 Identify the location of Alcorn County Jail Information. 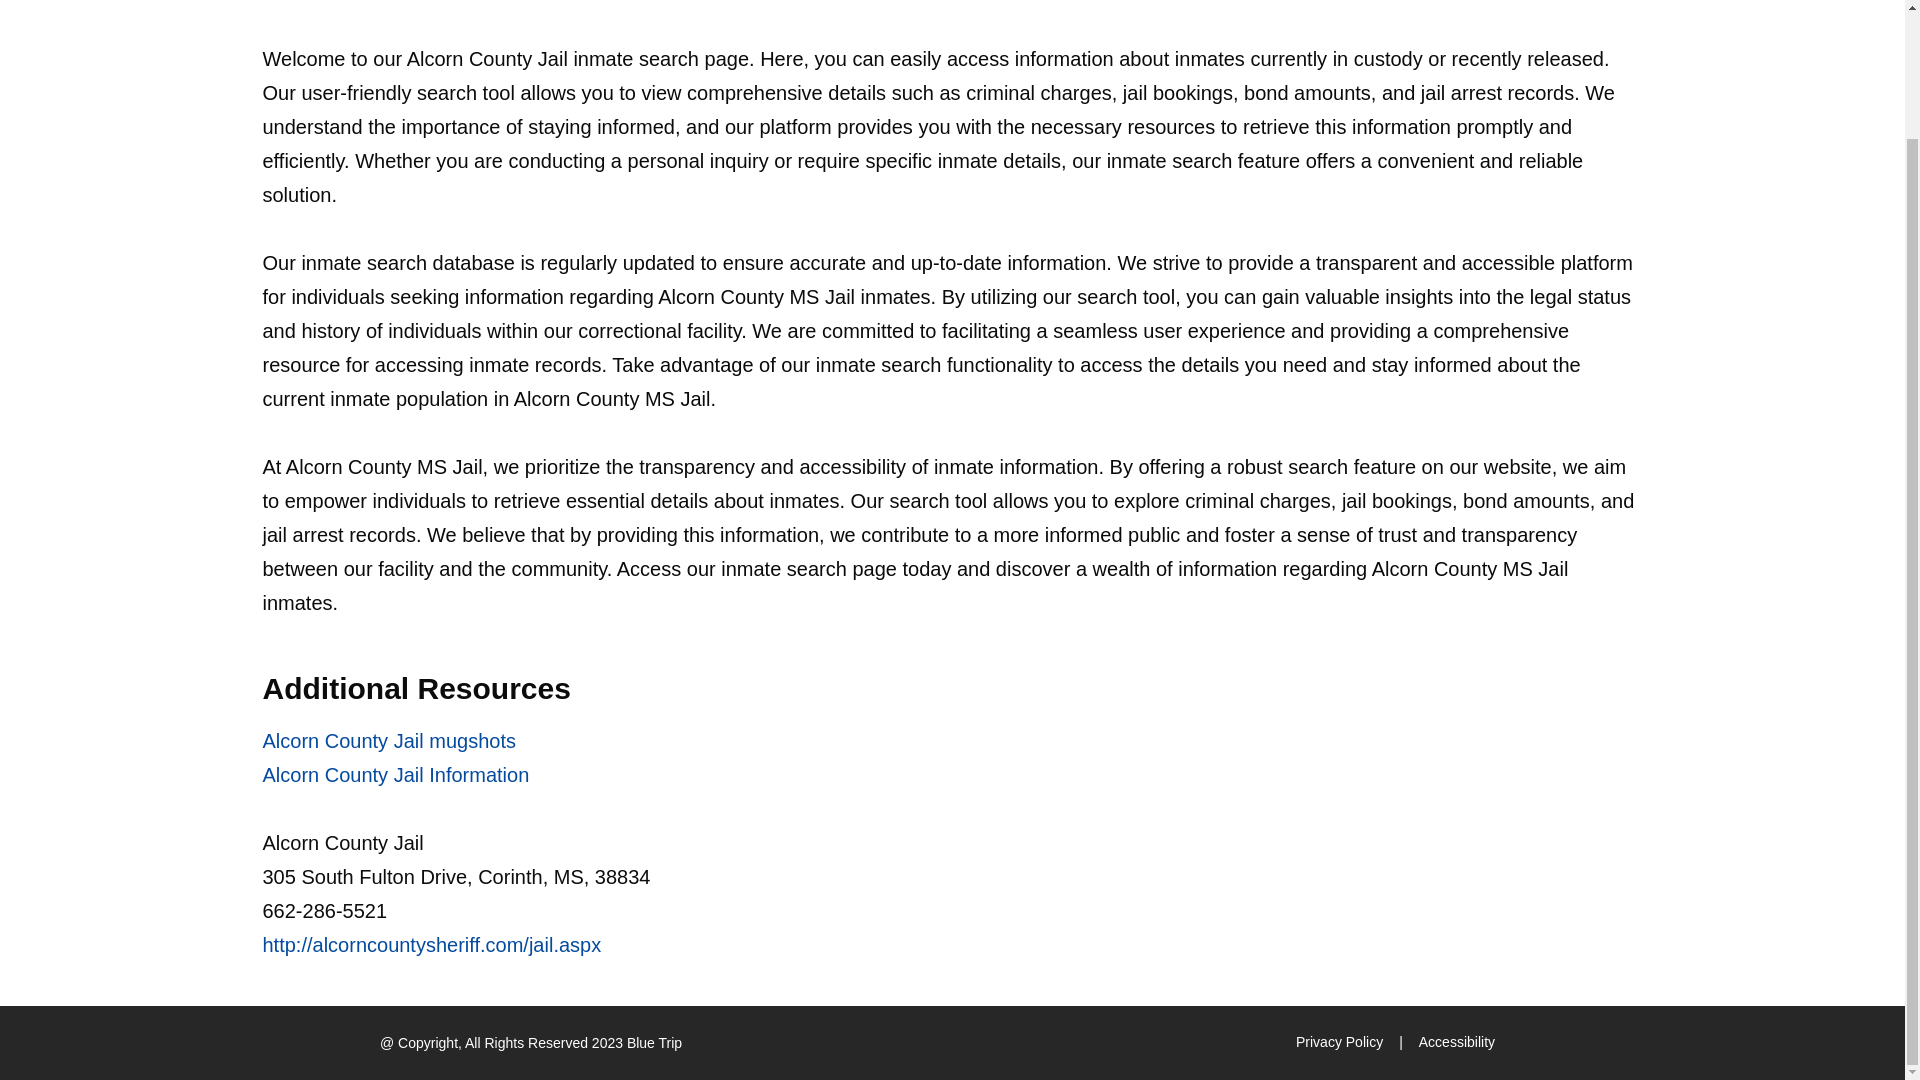
(395, 774).